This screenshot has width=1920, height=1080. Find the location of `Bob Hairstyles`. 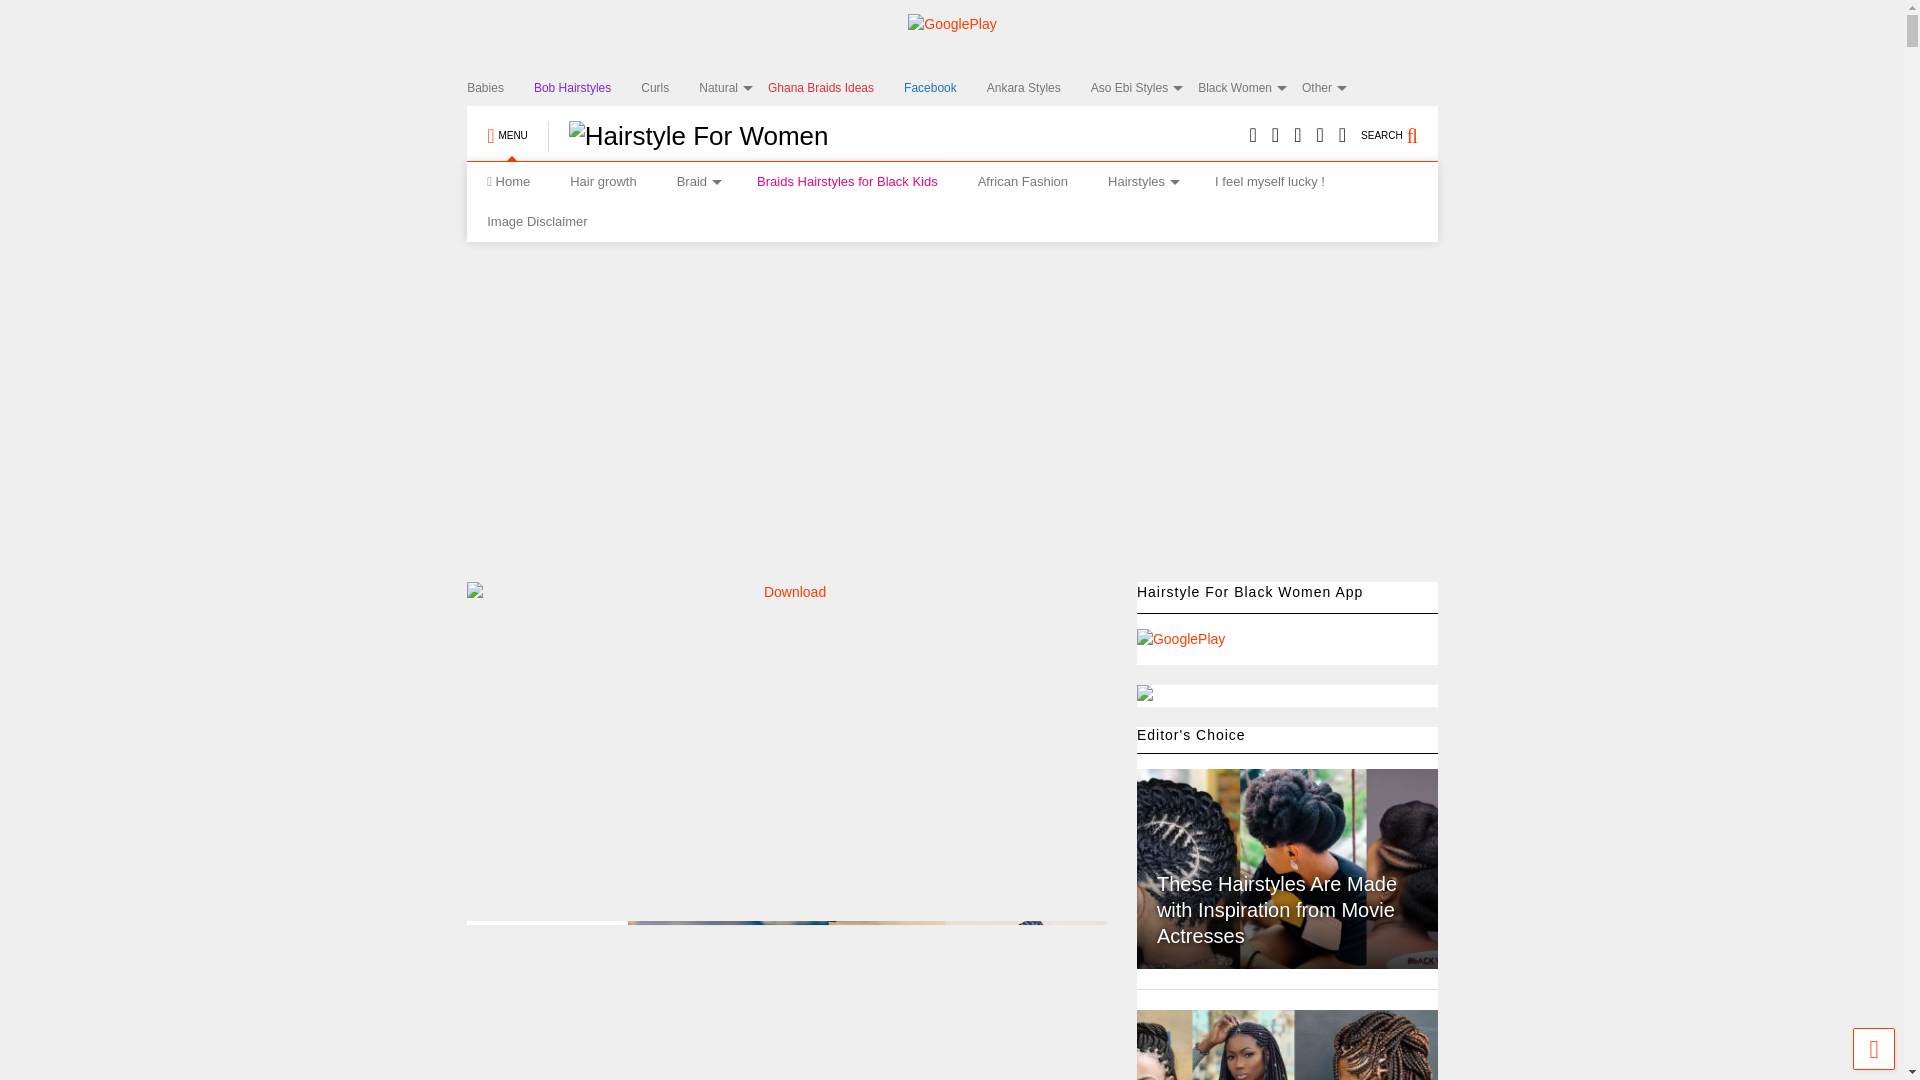

Bob Hairstyles is located at coordinates (587, 88).